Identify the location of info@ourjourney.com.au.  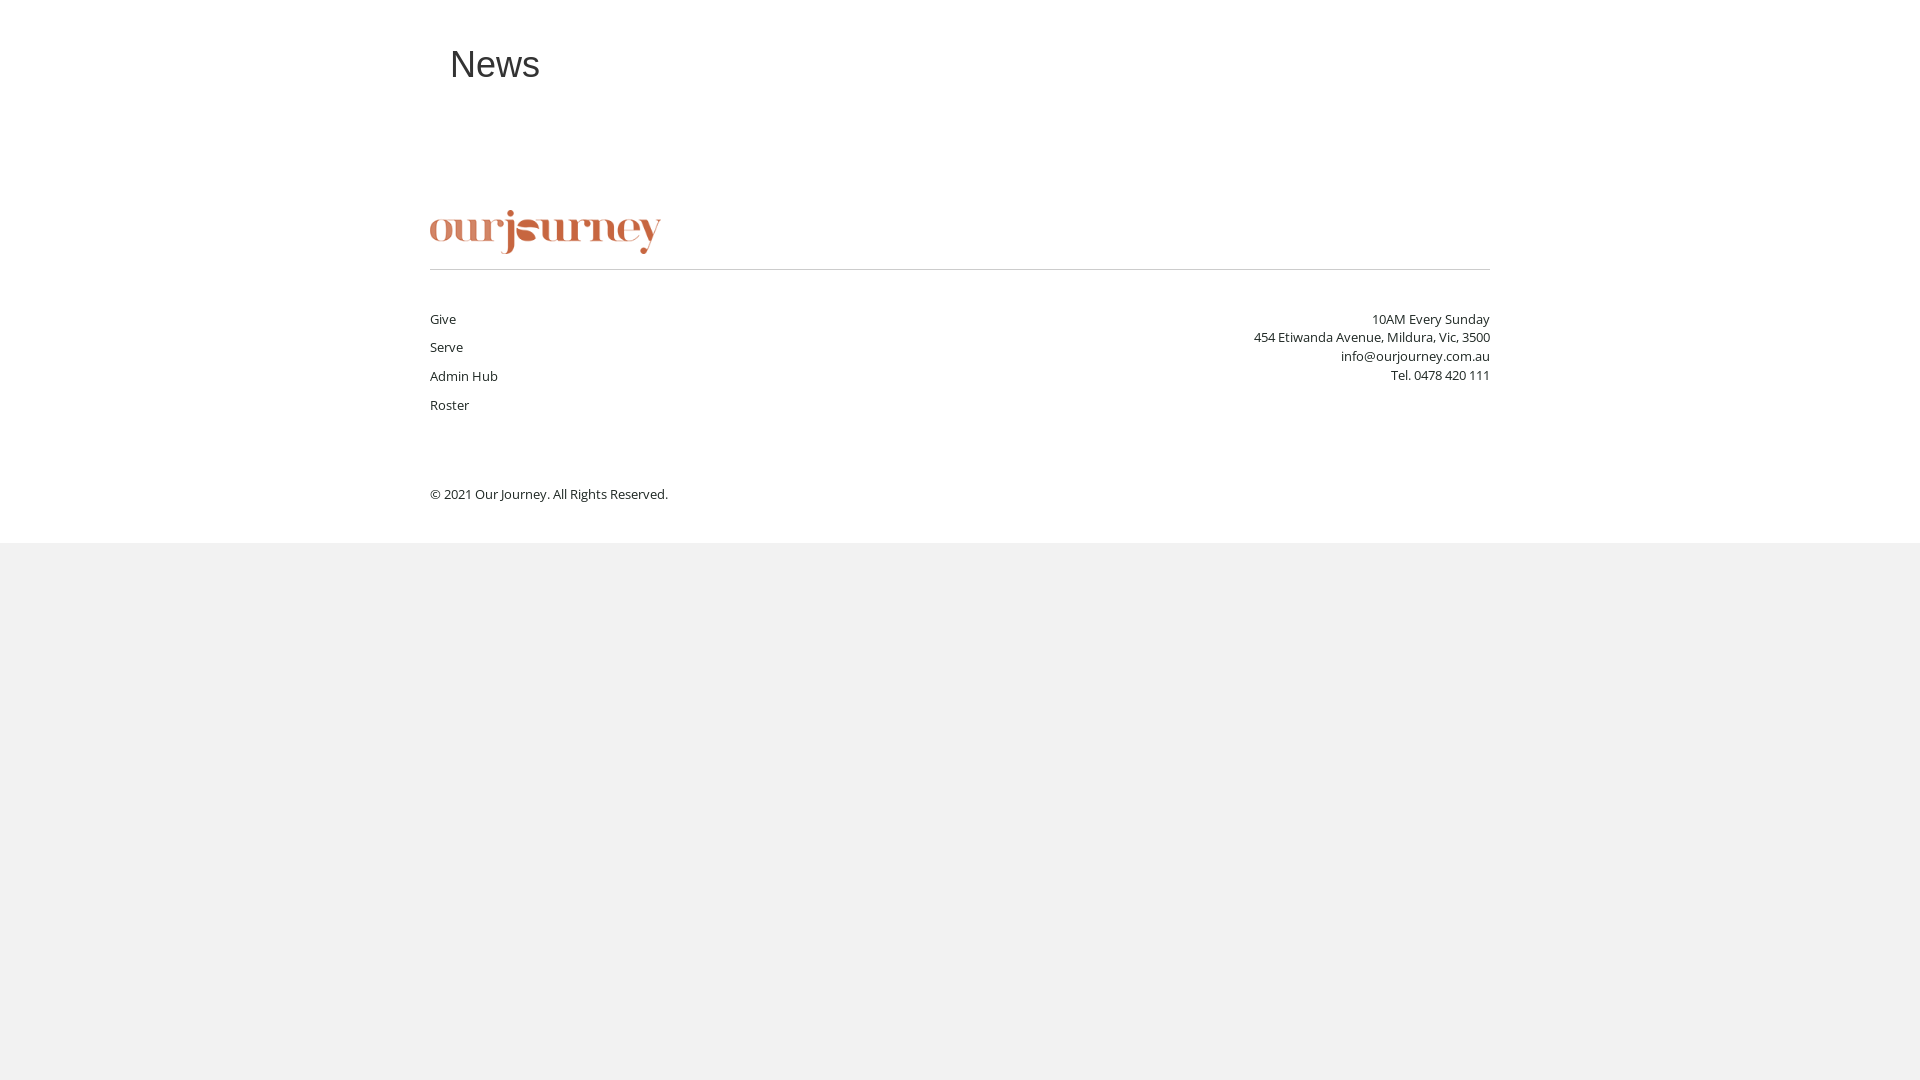
(1416, 356).